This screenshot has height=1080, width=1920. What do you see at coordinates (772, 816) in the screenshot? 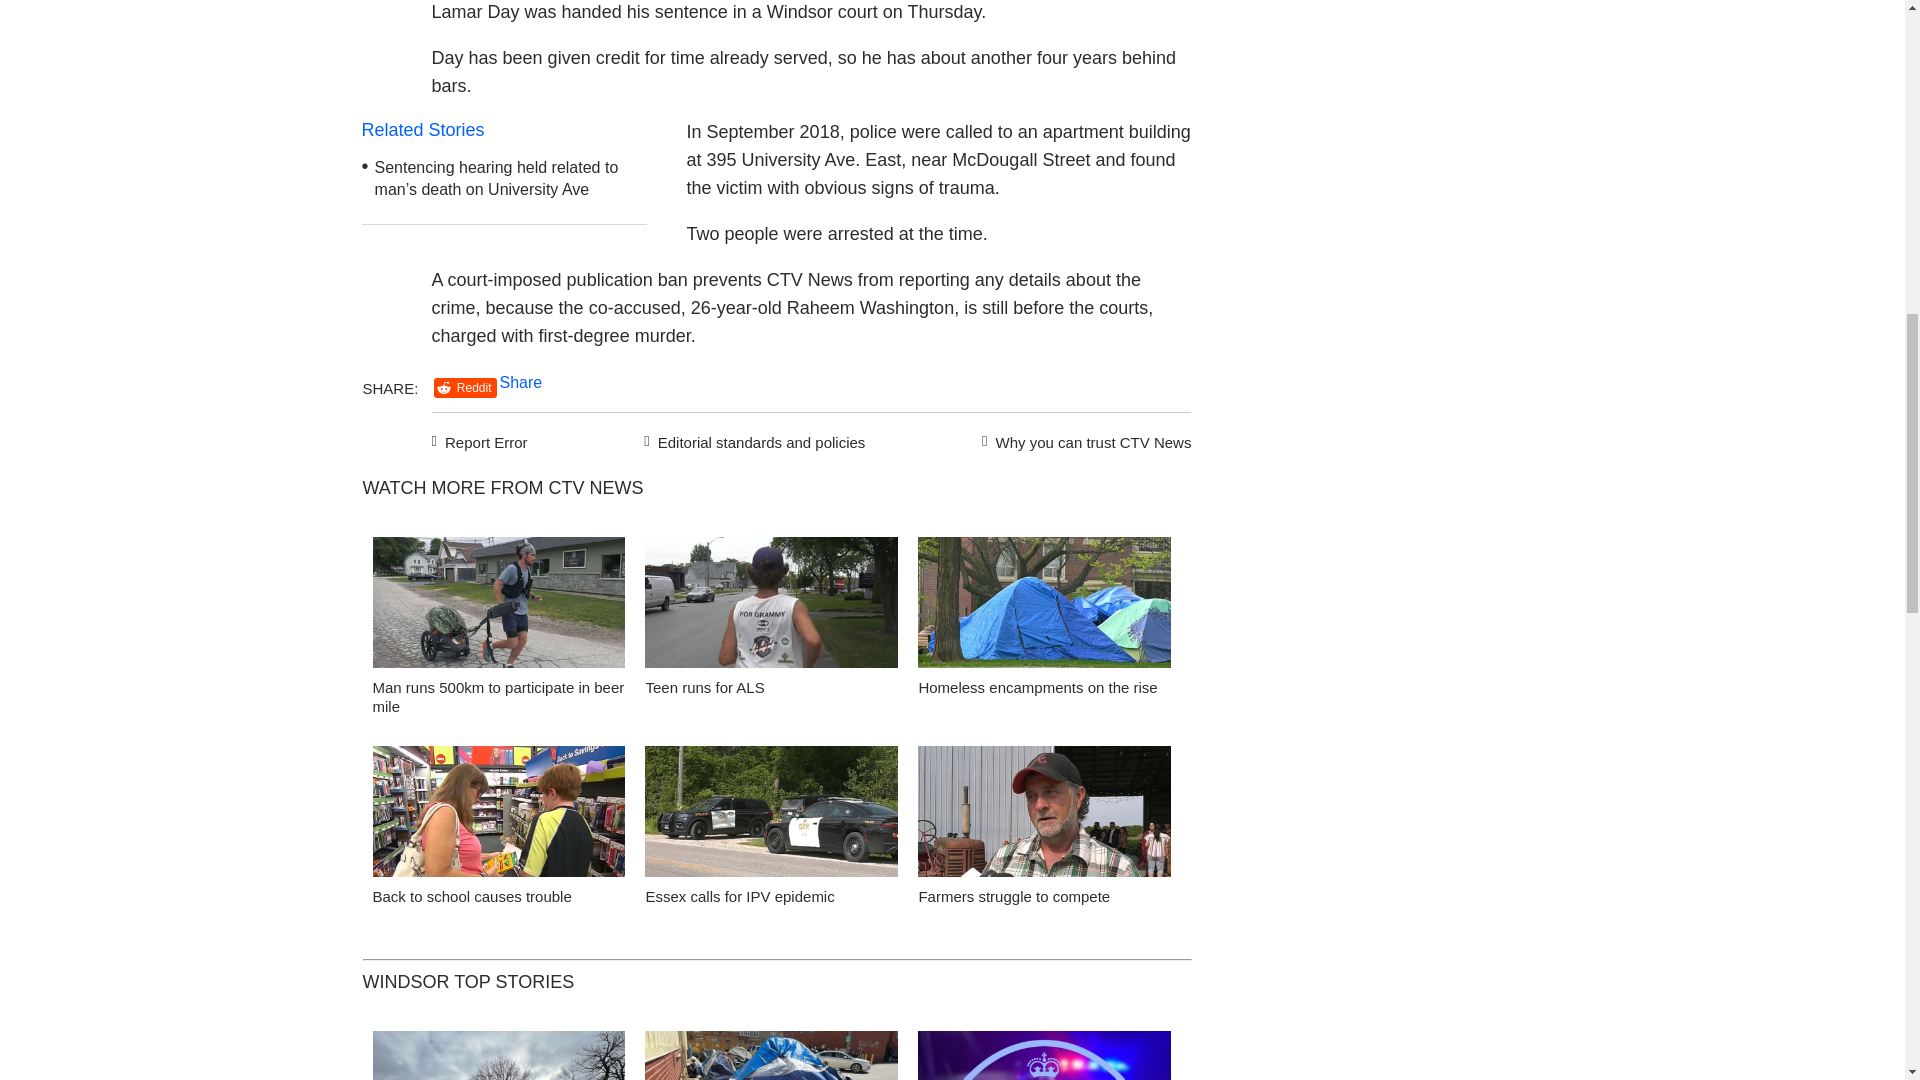
I see `Essex calls for IPV epidemic ` at bounding box center [772, 816].